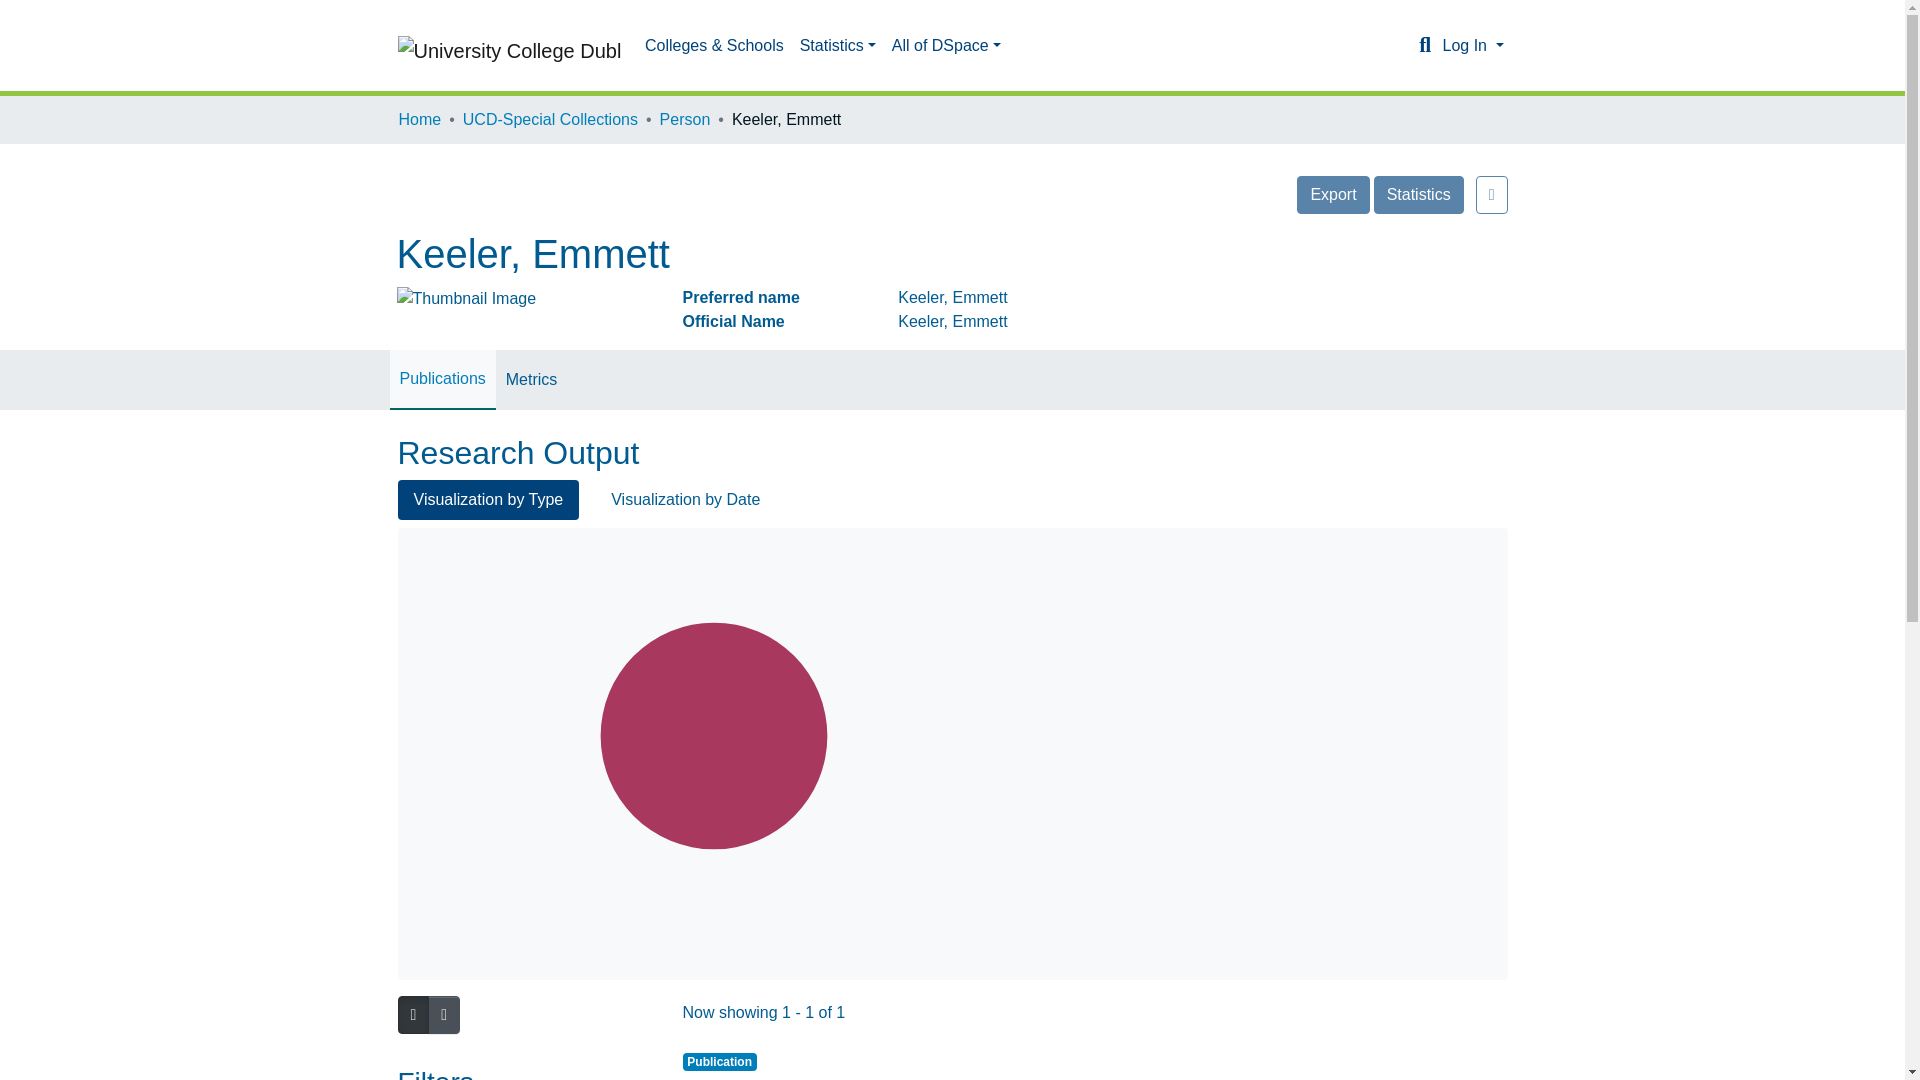 This screenshot has width=1920, height=1080. Describe the element at coordinates (442, 378) in the screenshot. I see `Publications` at that location.